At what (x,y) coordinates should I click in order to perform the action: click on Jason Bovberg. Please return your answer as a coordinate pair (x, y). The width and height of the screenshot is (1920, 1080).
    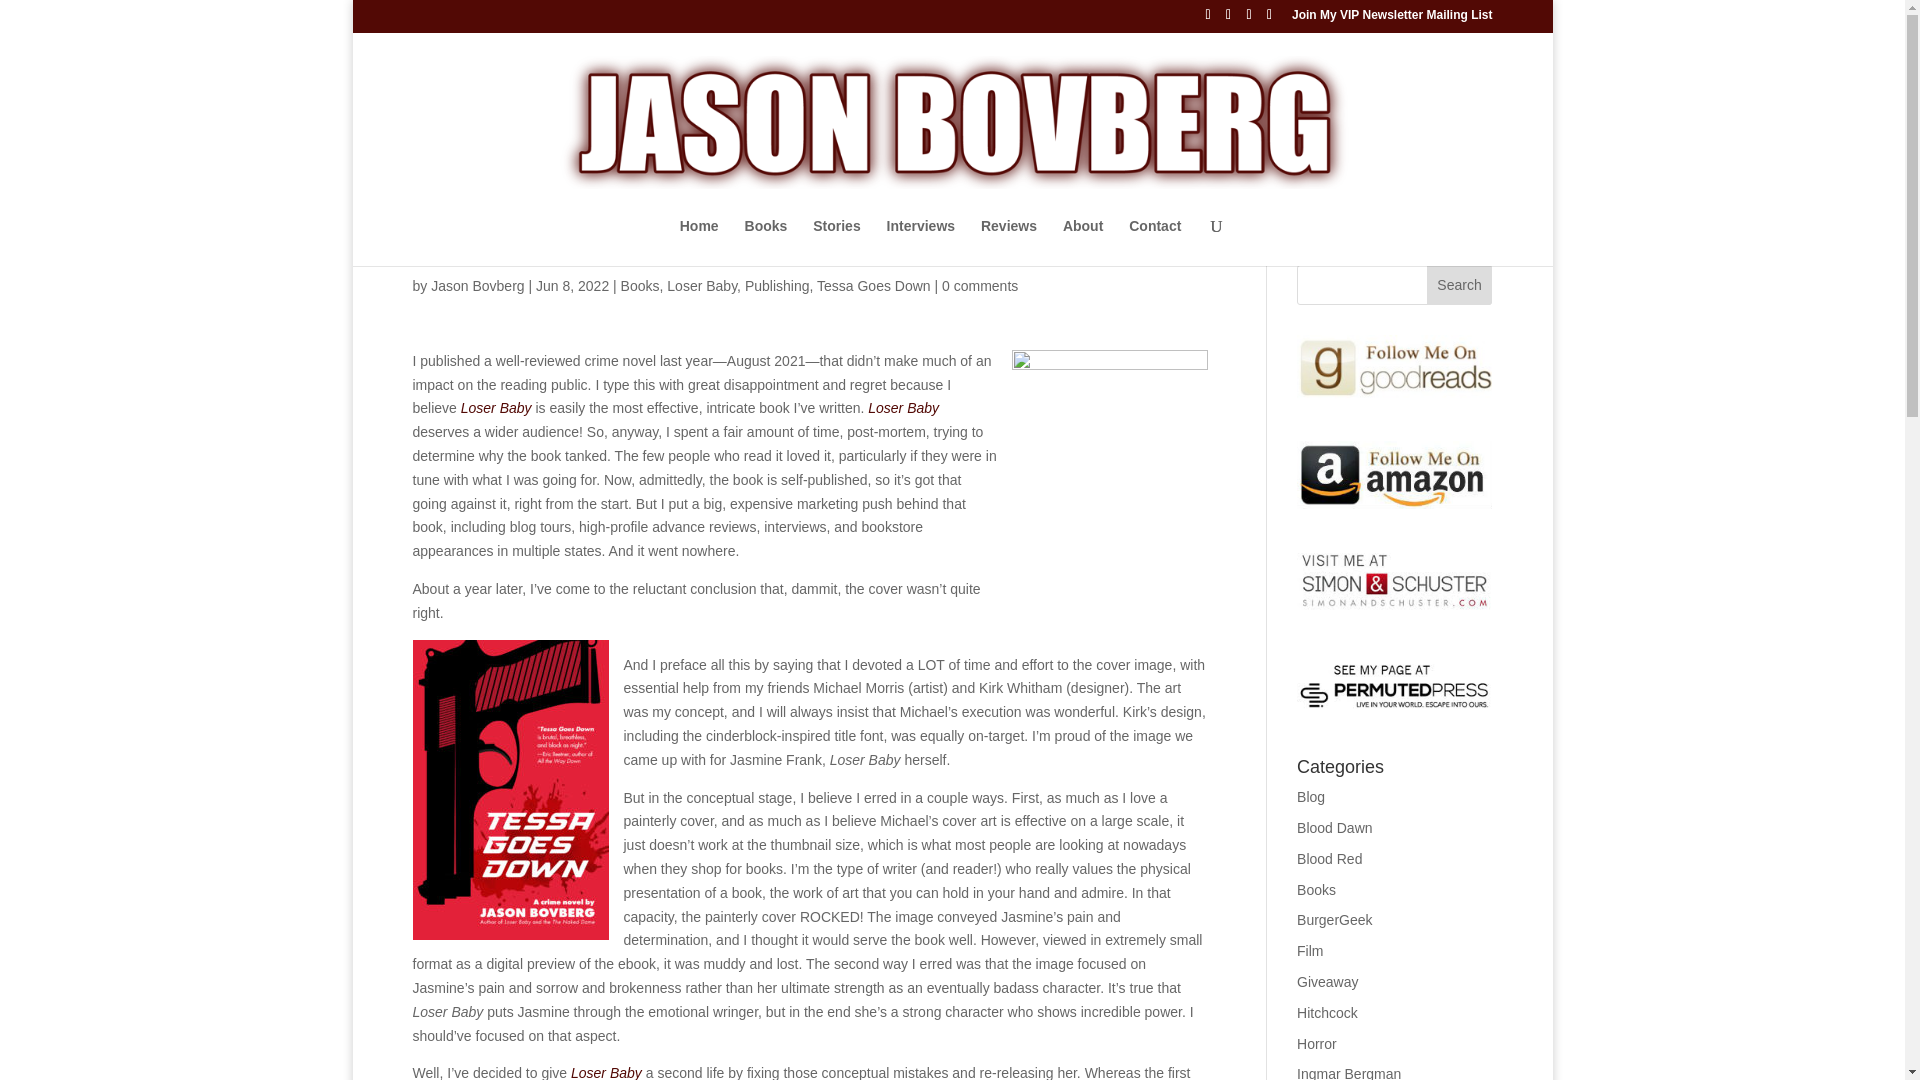
    Looking at the image, I should click on (477, 285).